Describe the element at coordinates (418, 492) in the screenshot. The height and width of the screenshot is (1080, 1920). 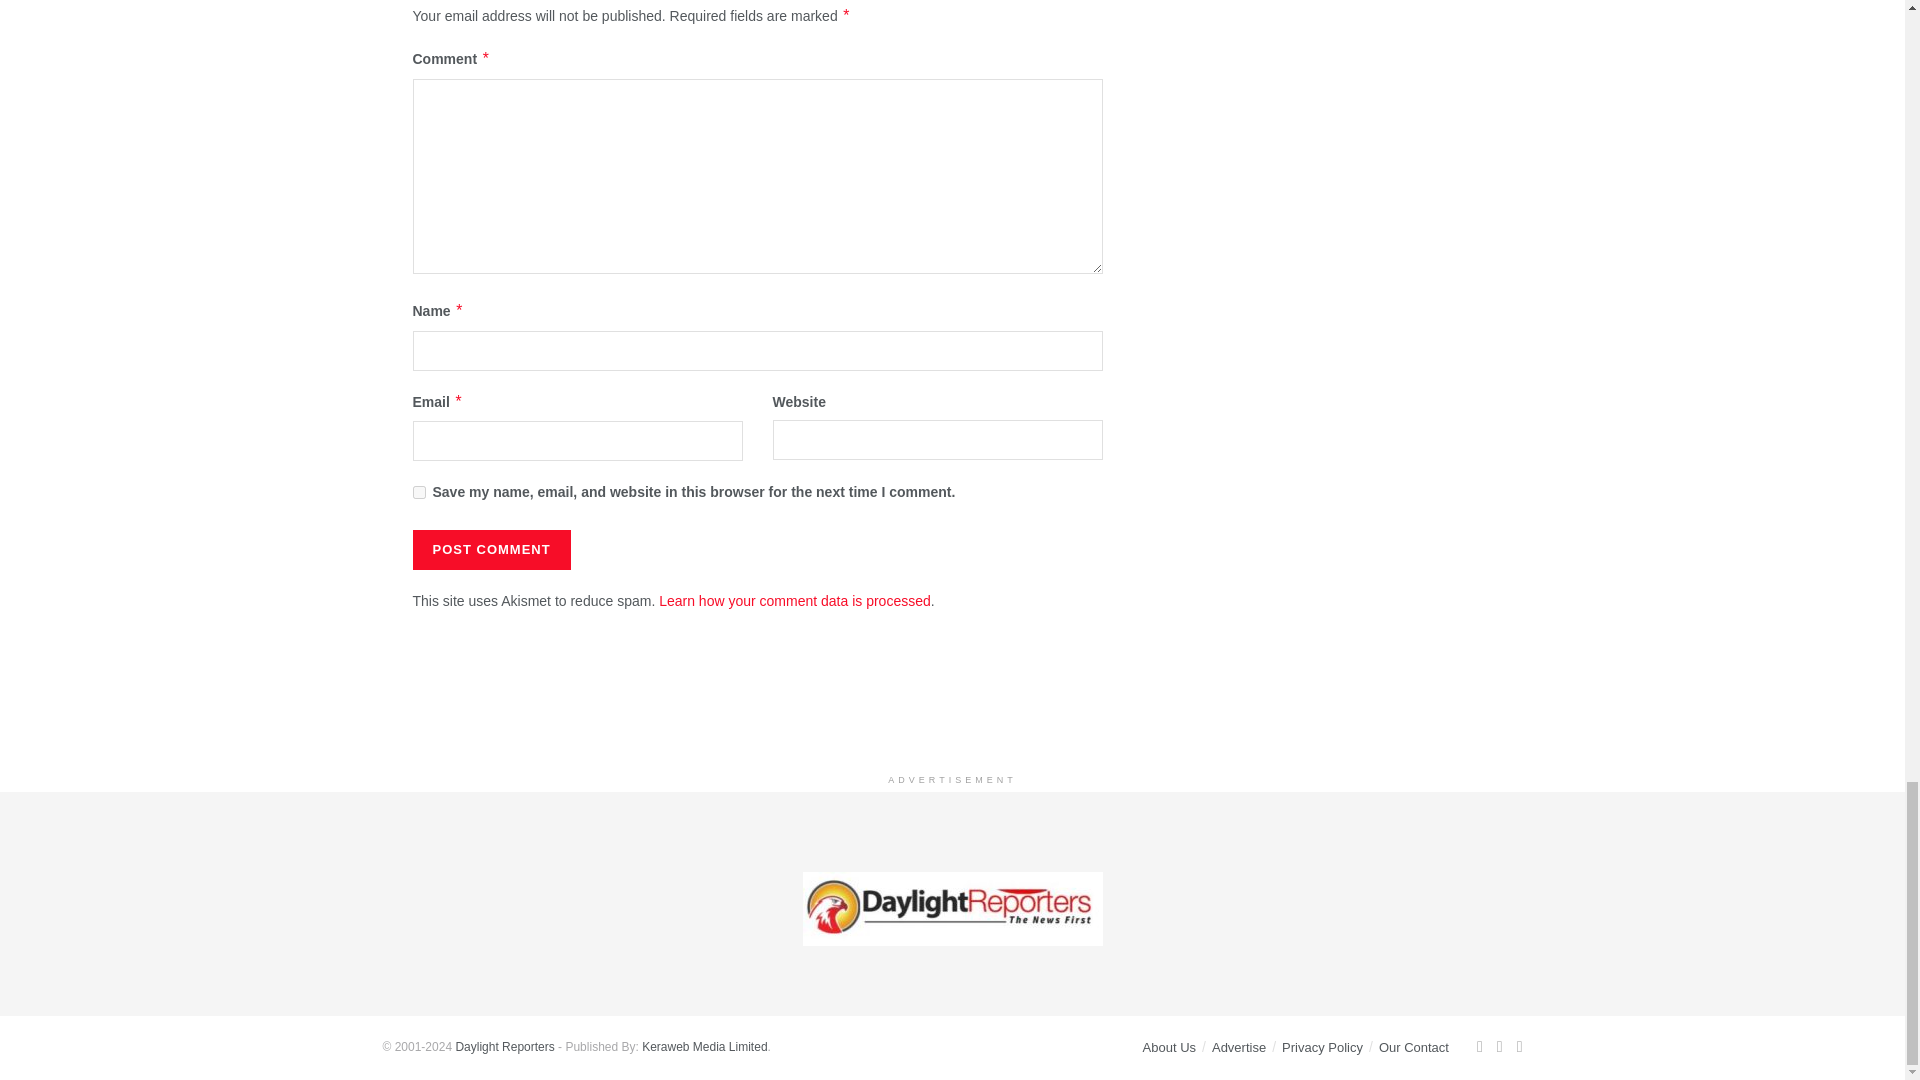
I see `yes` at that location.